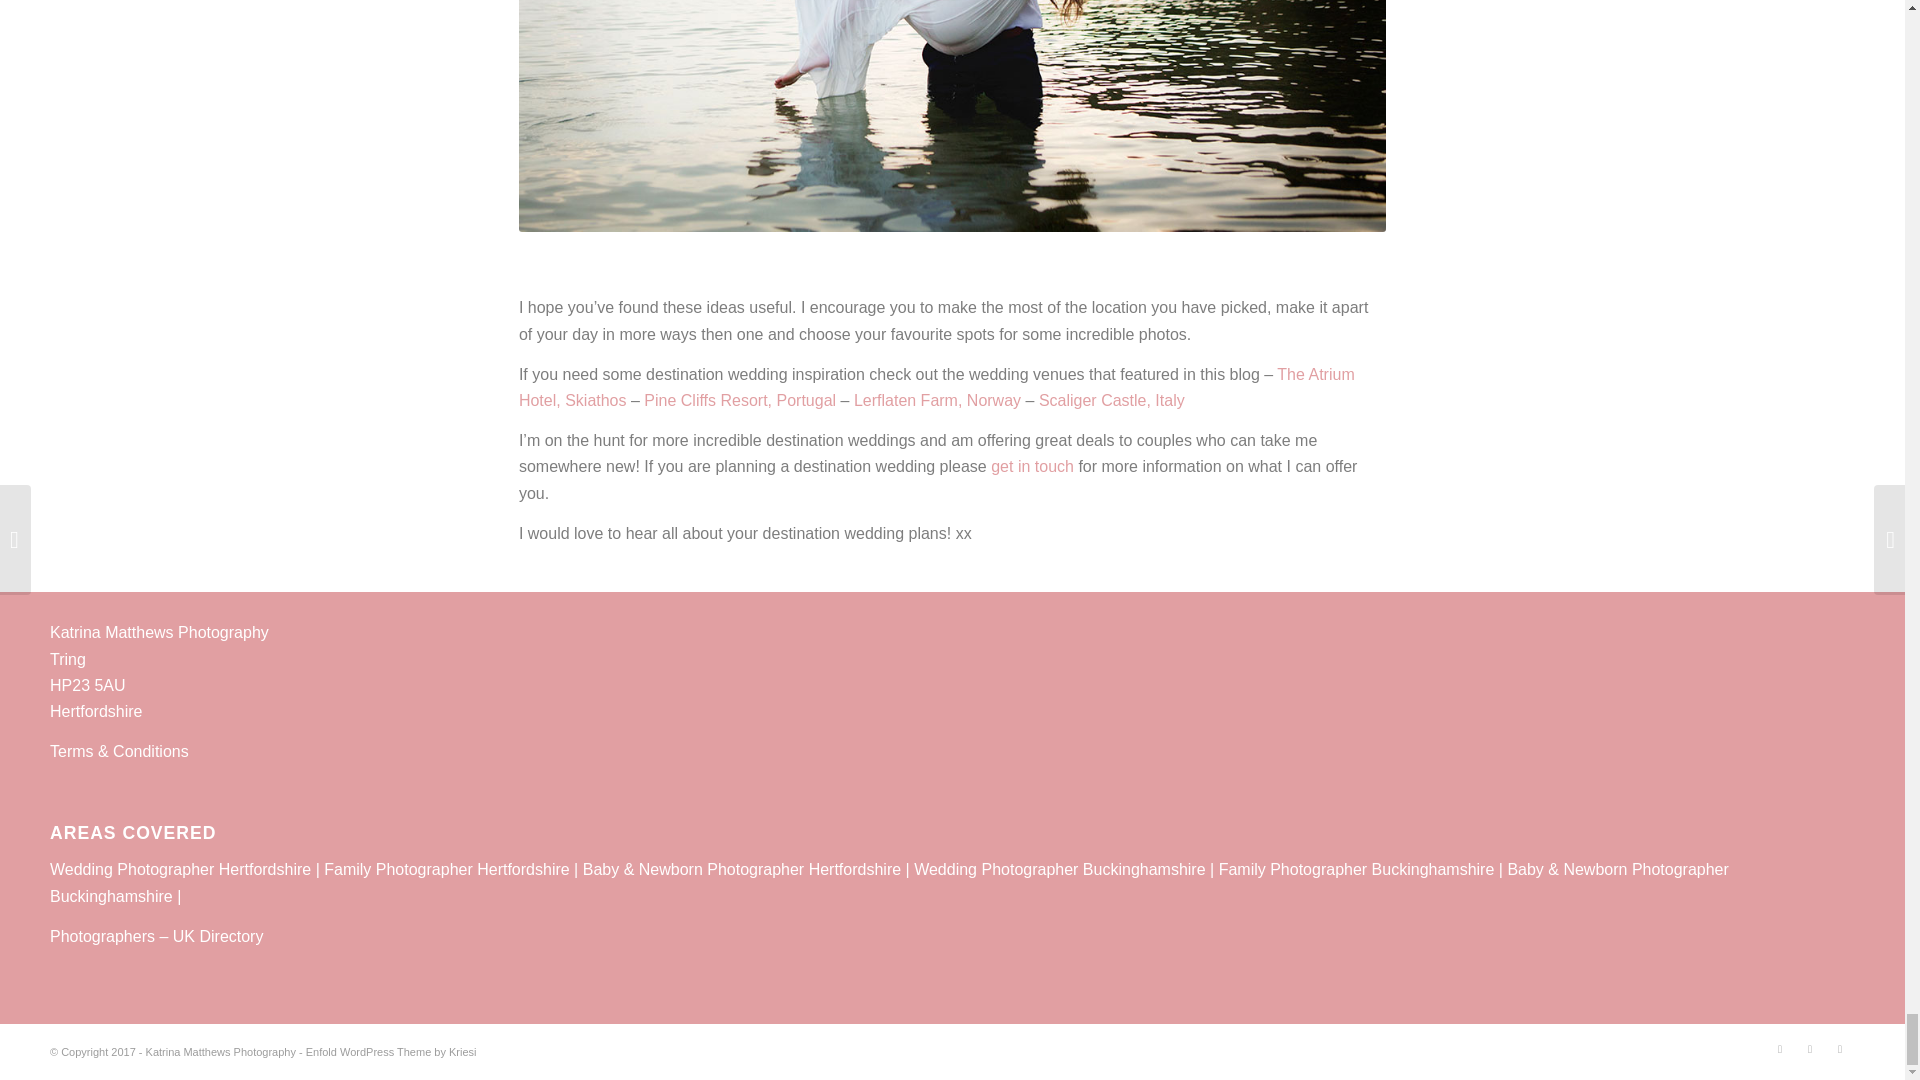 The image size is (1920, 1080). Describe the element at coordinates (936, 388) in the screenshot. I see `The Atrium Hotel, Skiathos` at that location.